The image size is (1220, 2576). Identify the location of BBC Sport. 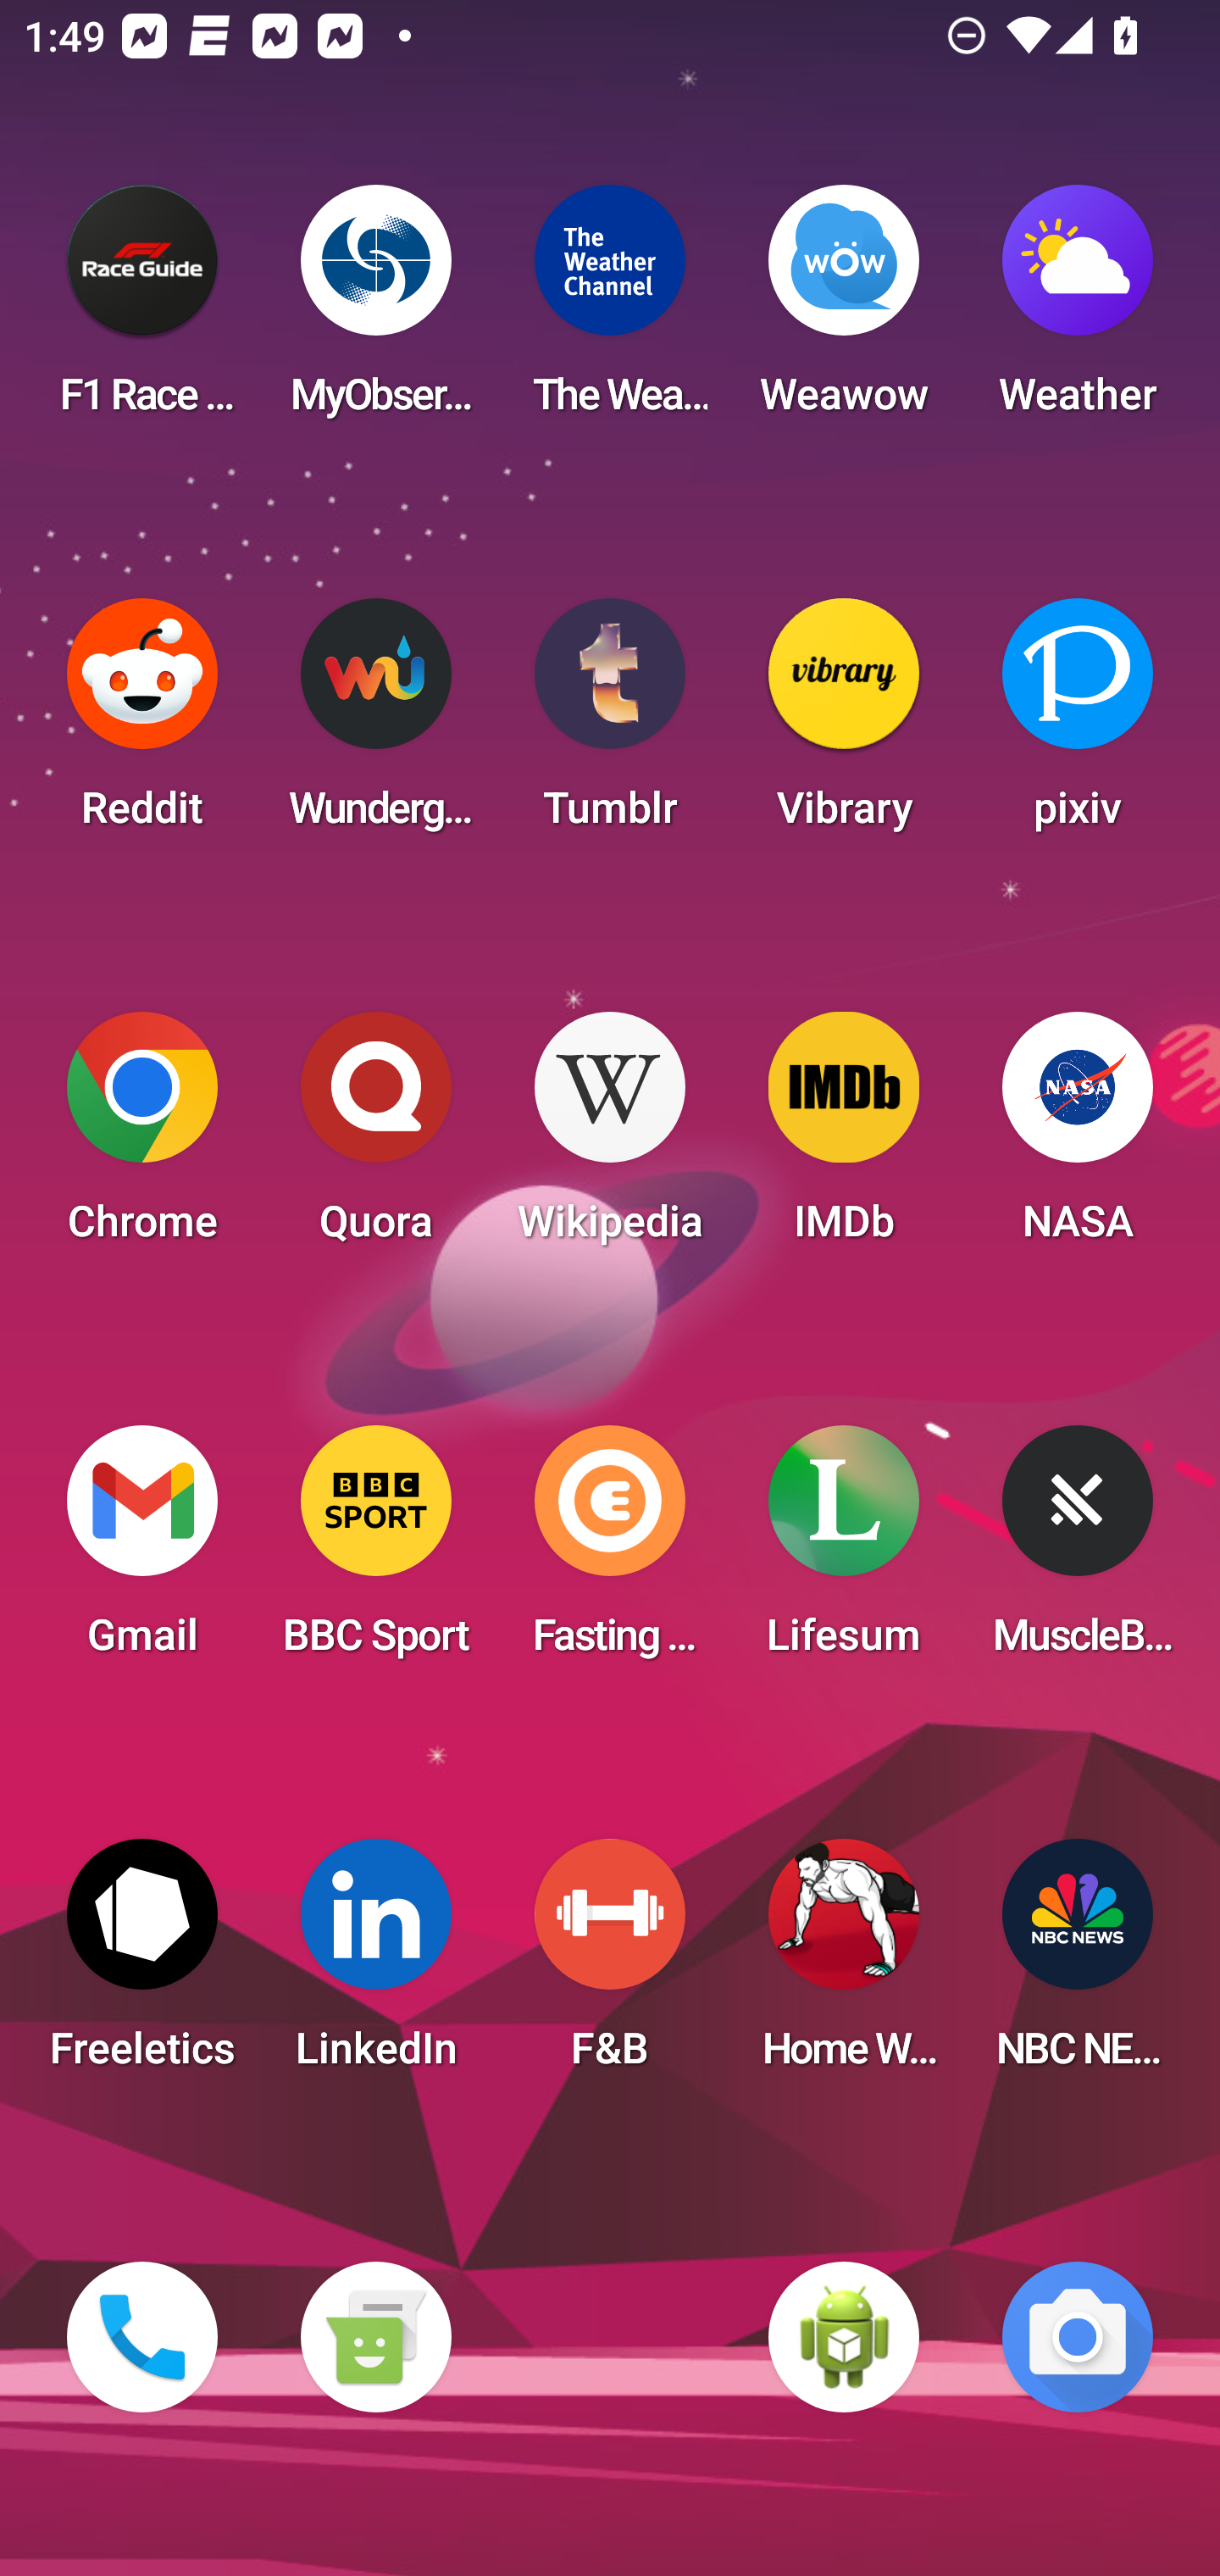
(375, 1551).